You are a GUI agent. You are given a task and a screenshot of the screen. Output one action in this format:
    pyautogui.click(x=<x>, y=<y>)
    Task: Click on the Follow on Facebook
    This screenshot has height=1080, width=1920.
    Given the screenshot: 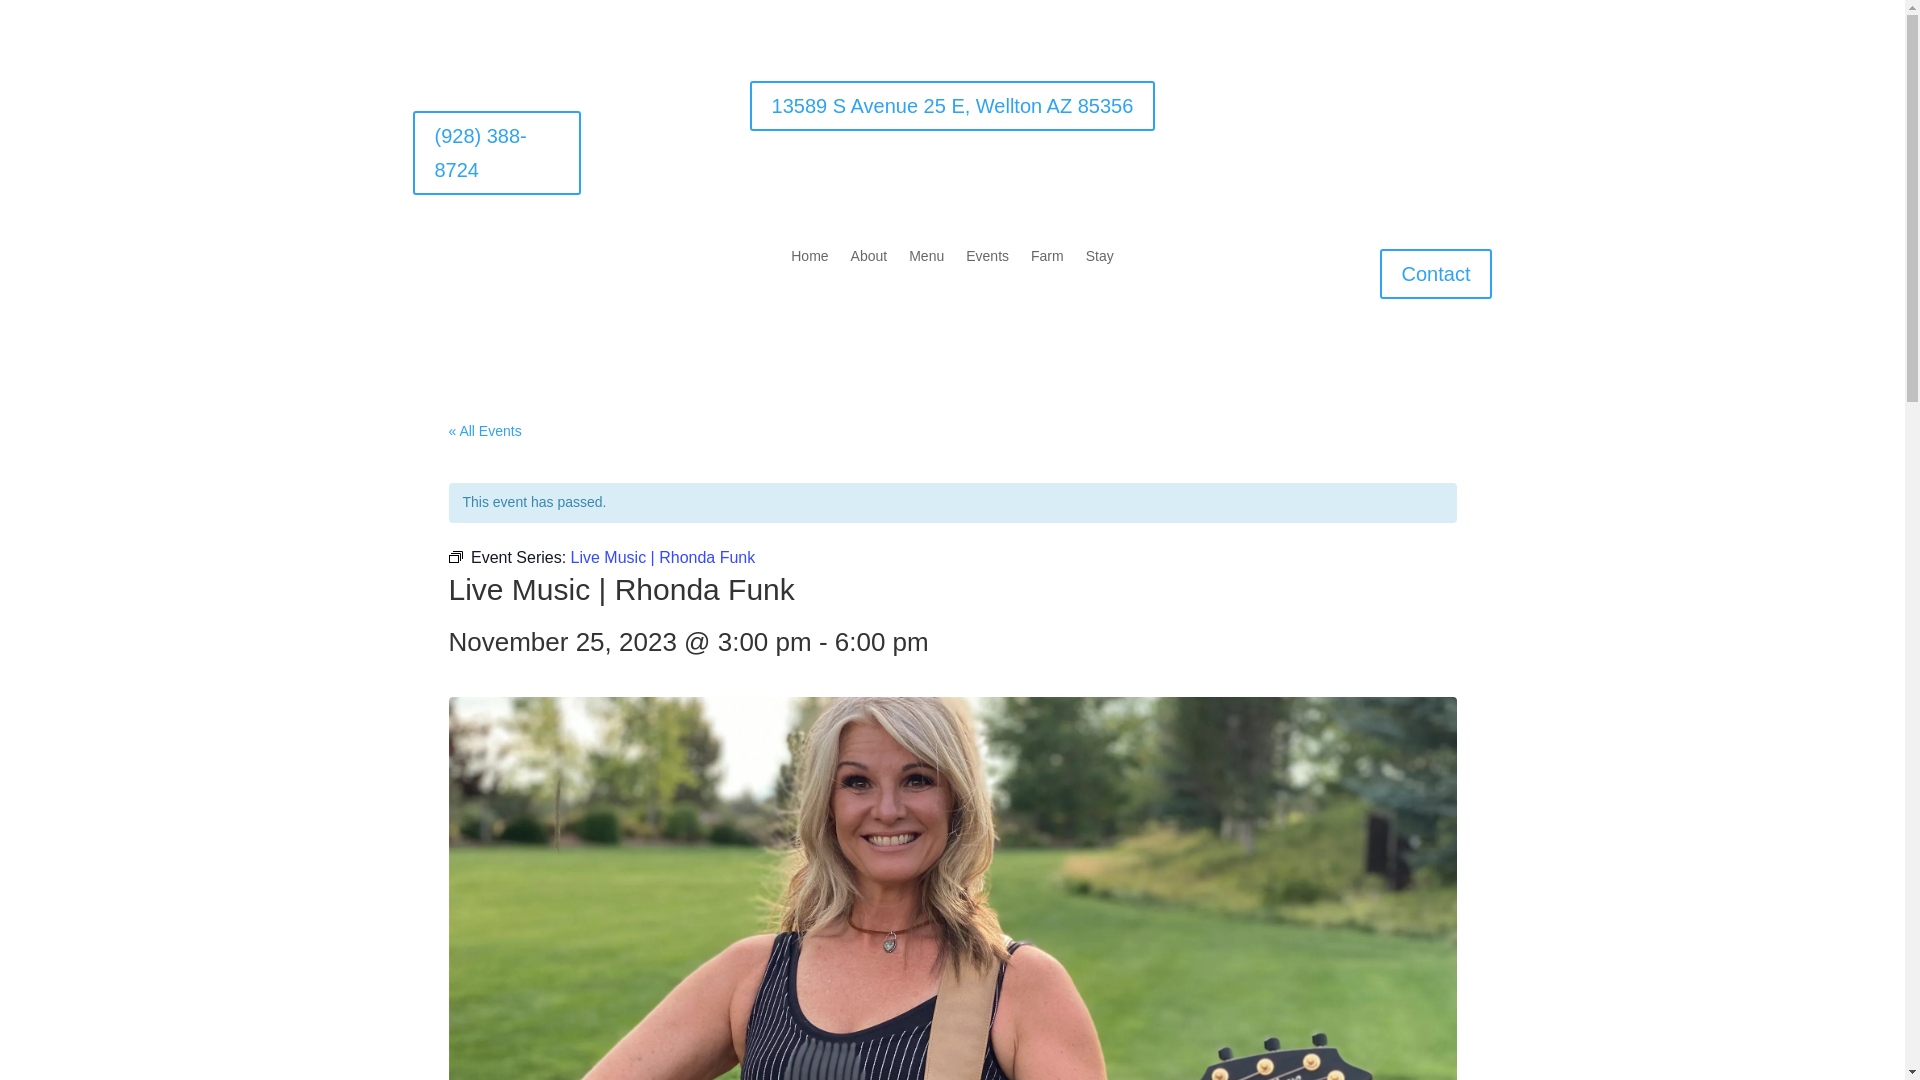 What is the action you would take?
    pyautogui.click(x=1436, y=97)
    